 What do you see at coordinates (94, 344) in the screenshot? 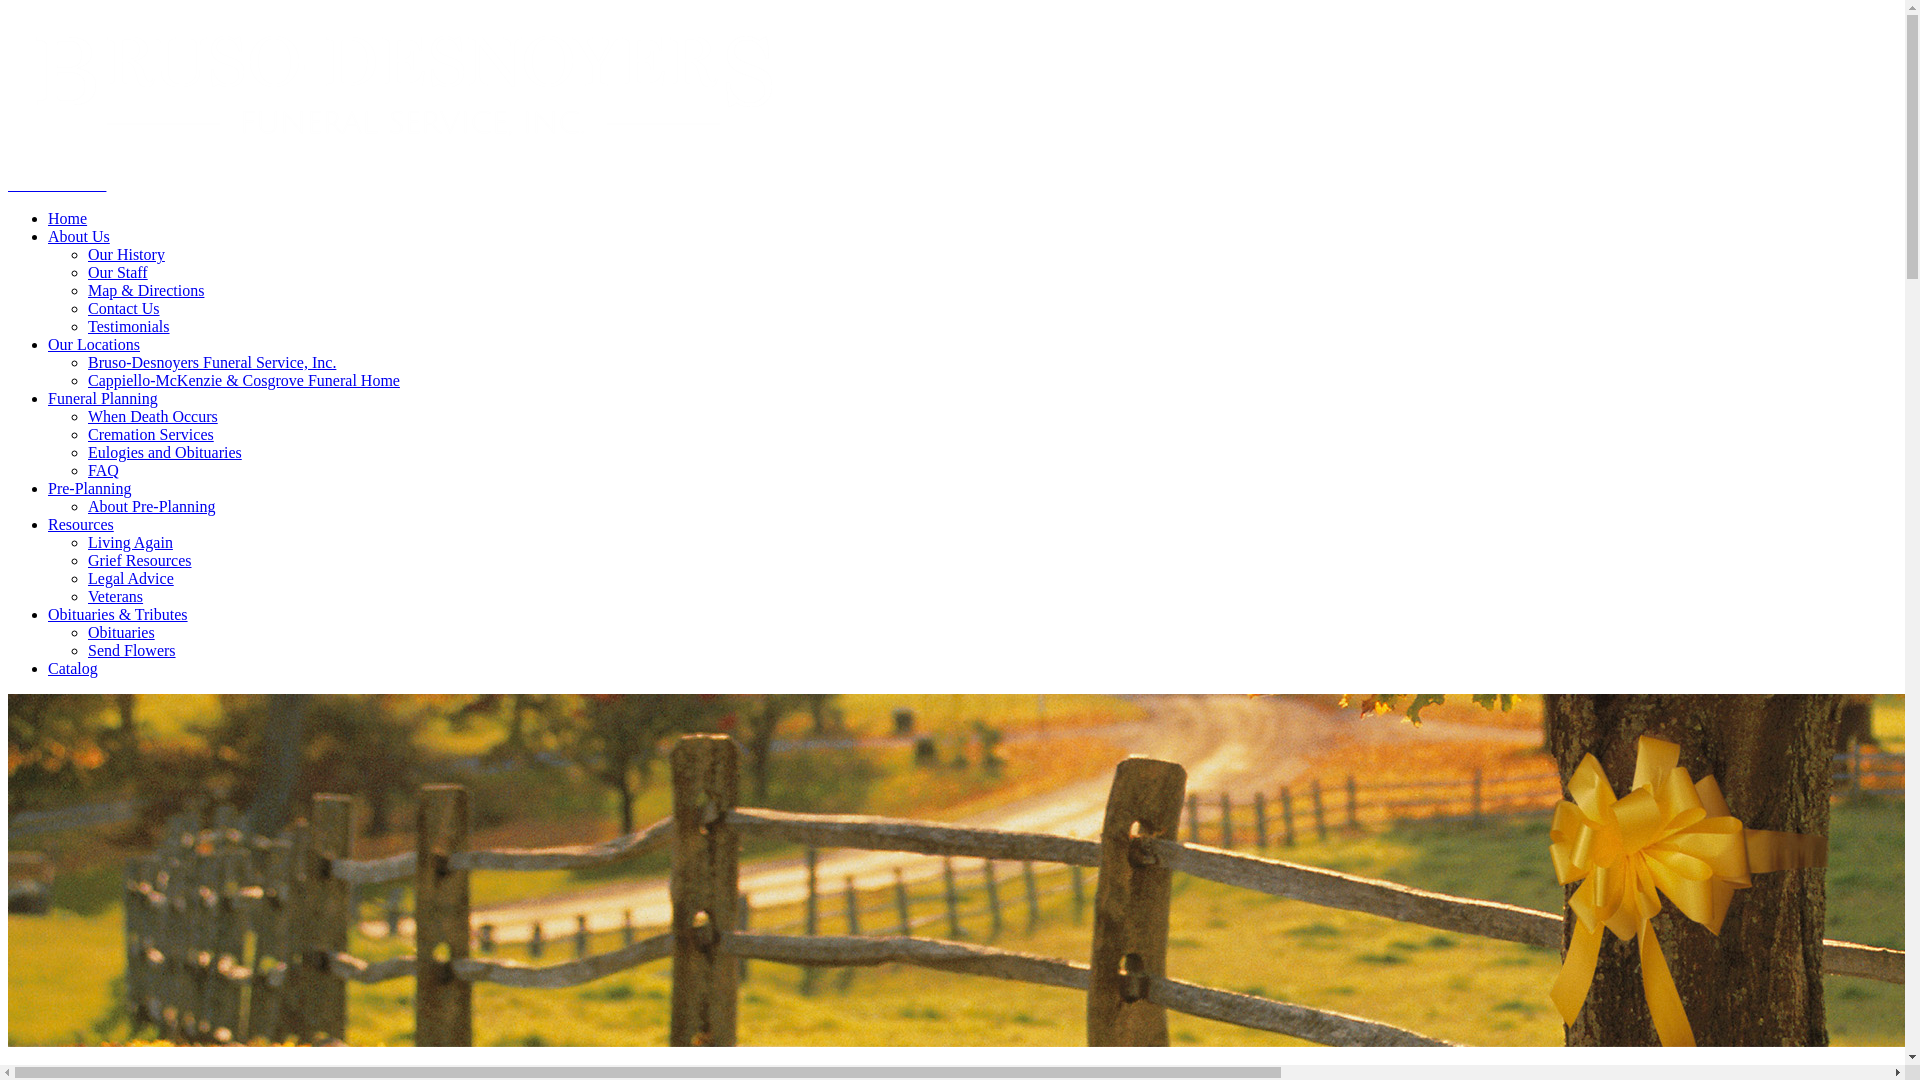
I see `Our Locations` at bounding box center [94, 344].